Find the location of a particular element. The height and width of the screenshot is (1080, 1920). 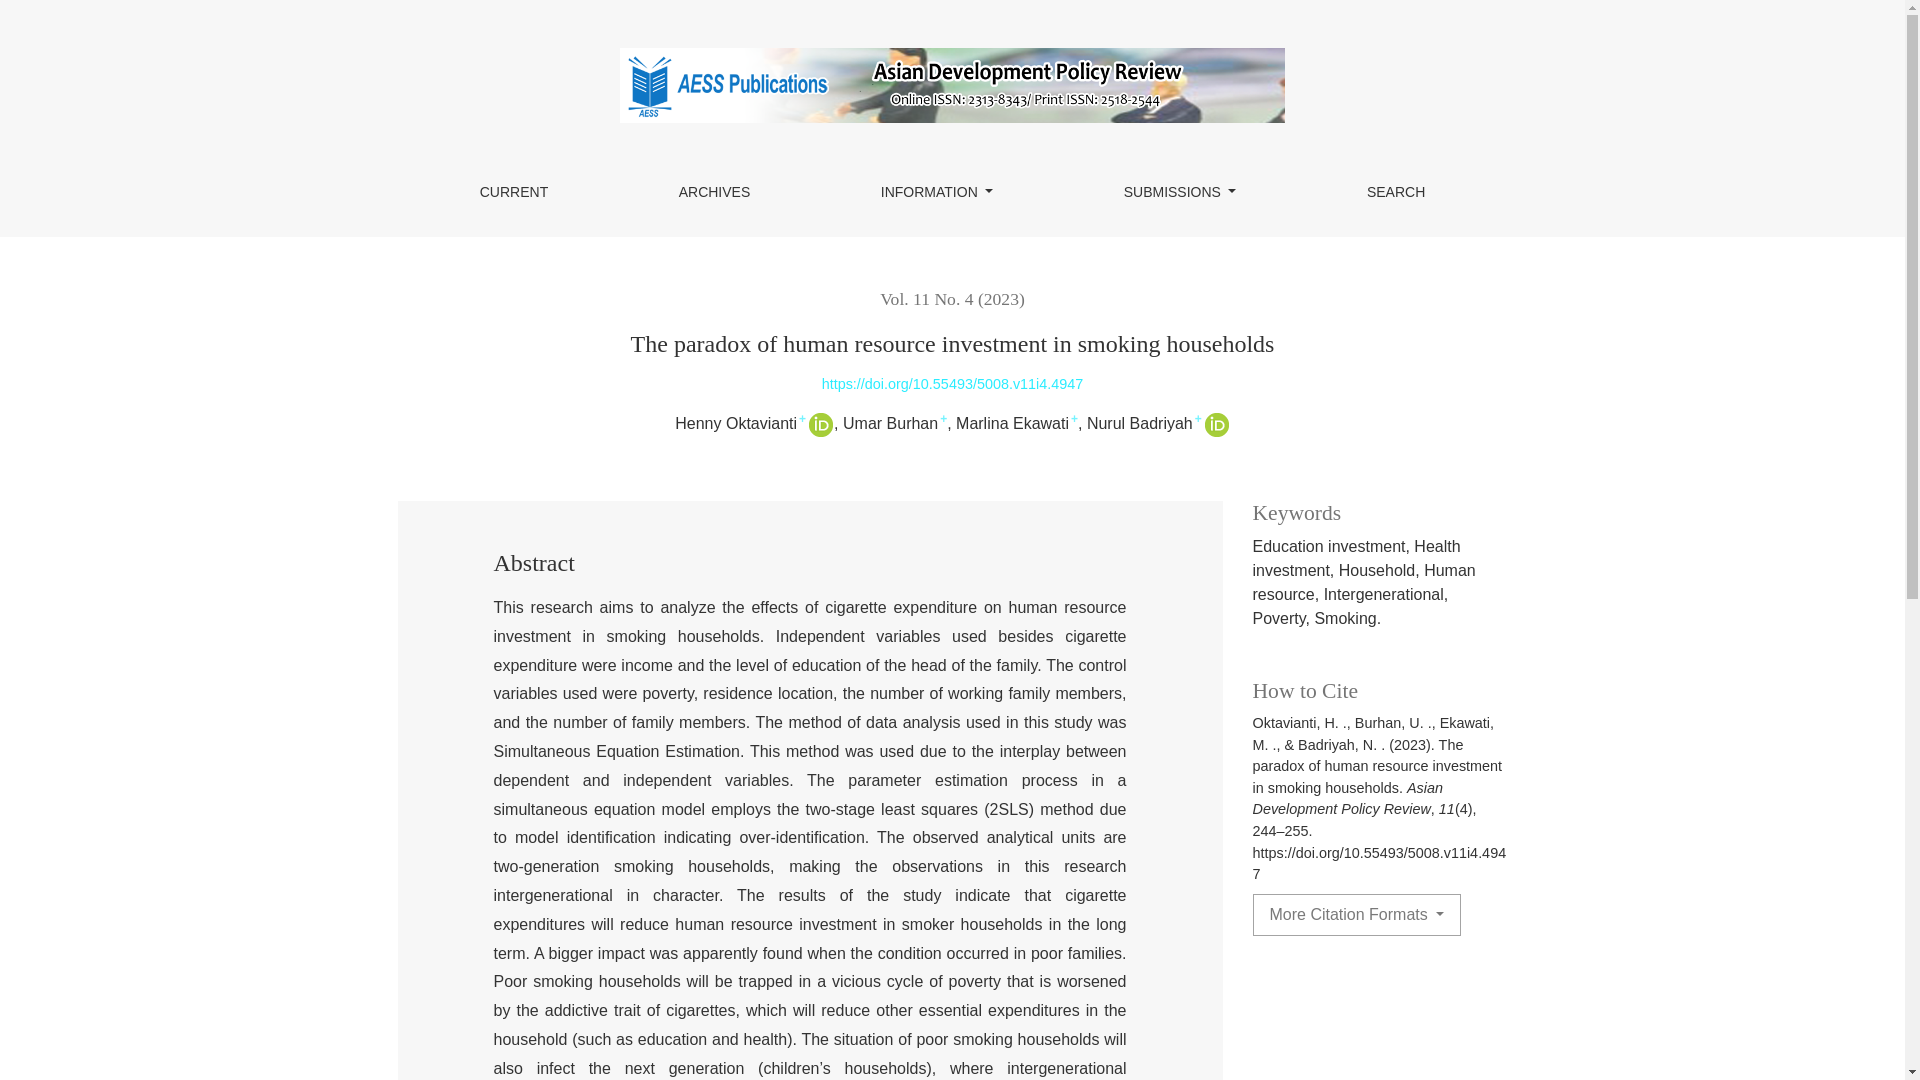

ARCHIVES is located at coordinates (715, 191).